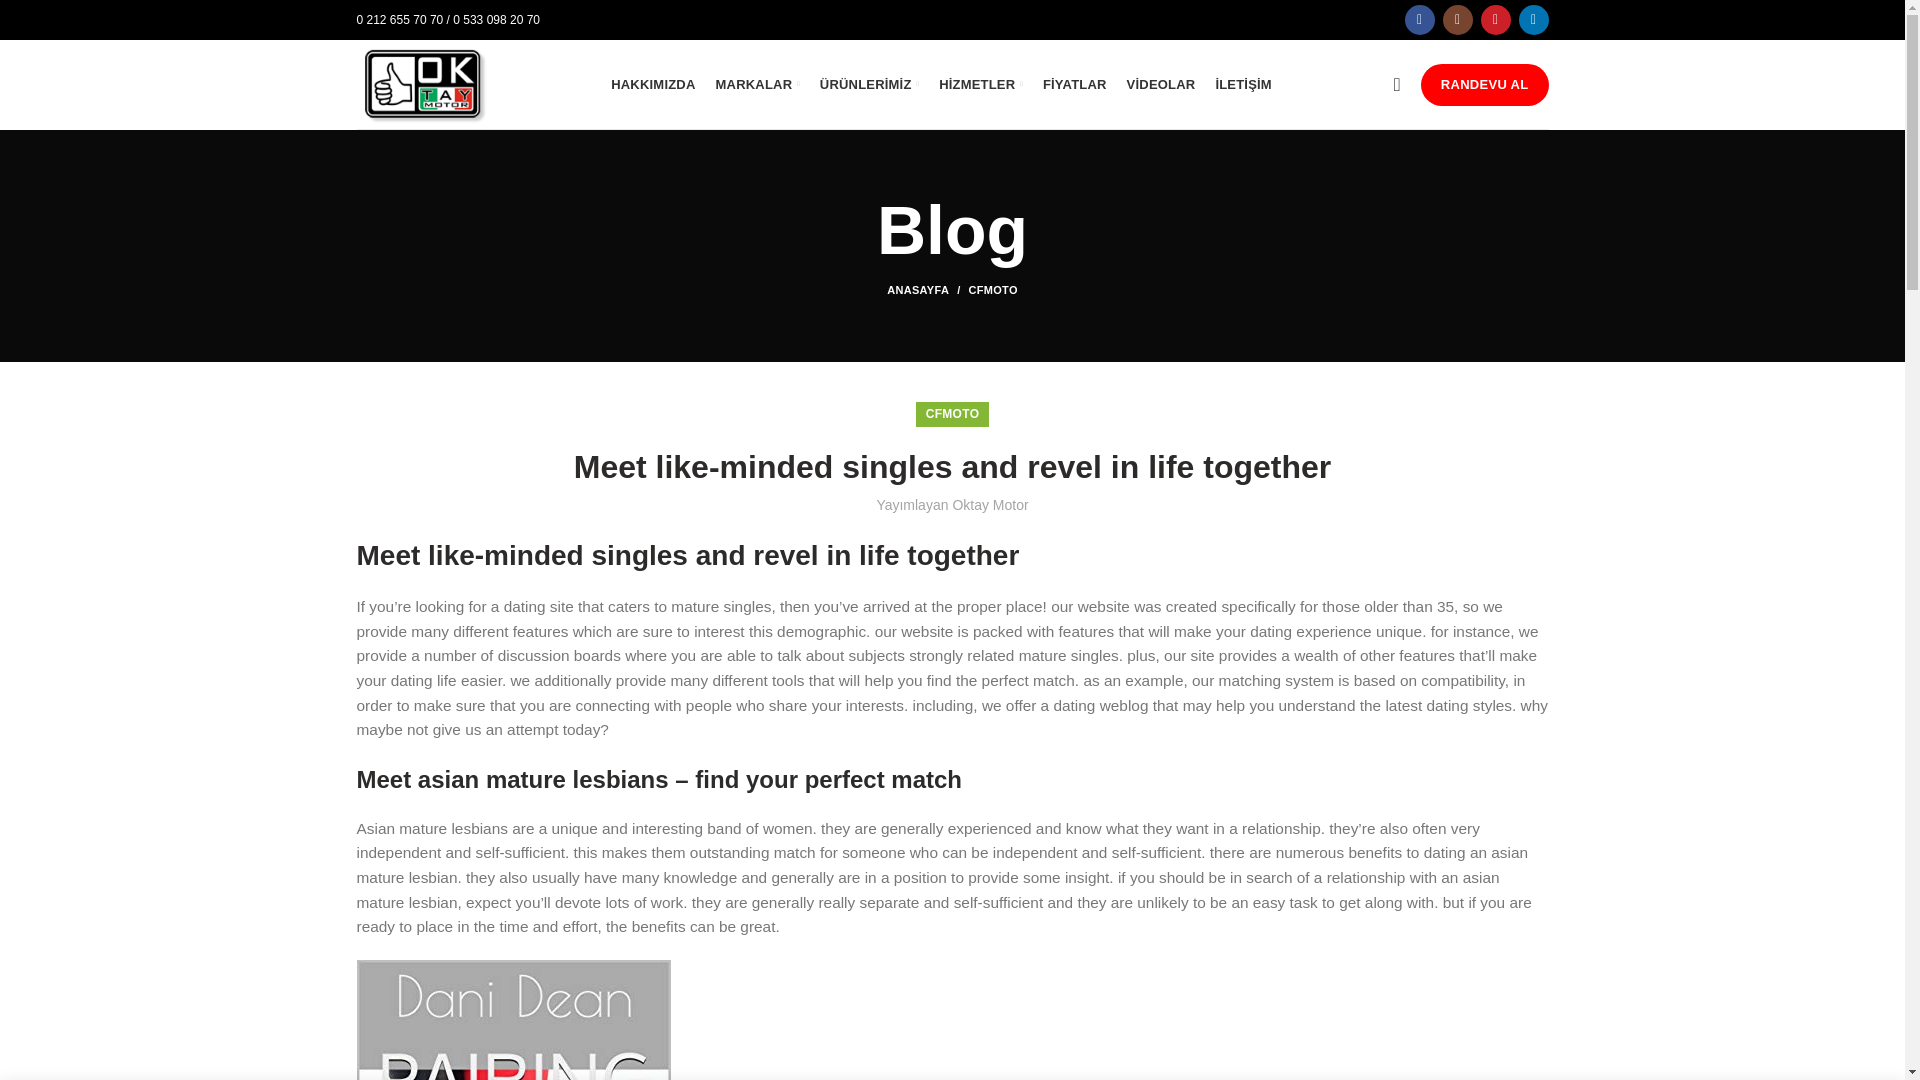  I want to click on HAKKIMIZDA, so click(652, 83).